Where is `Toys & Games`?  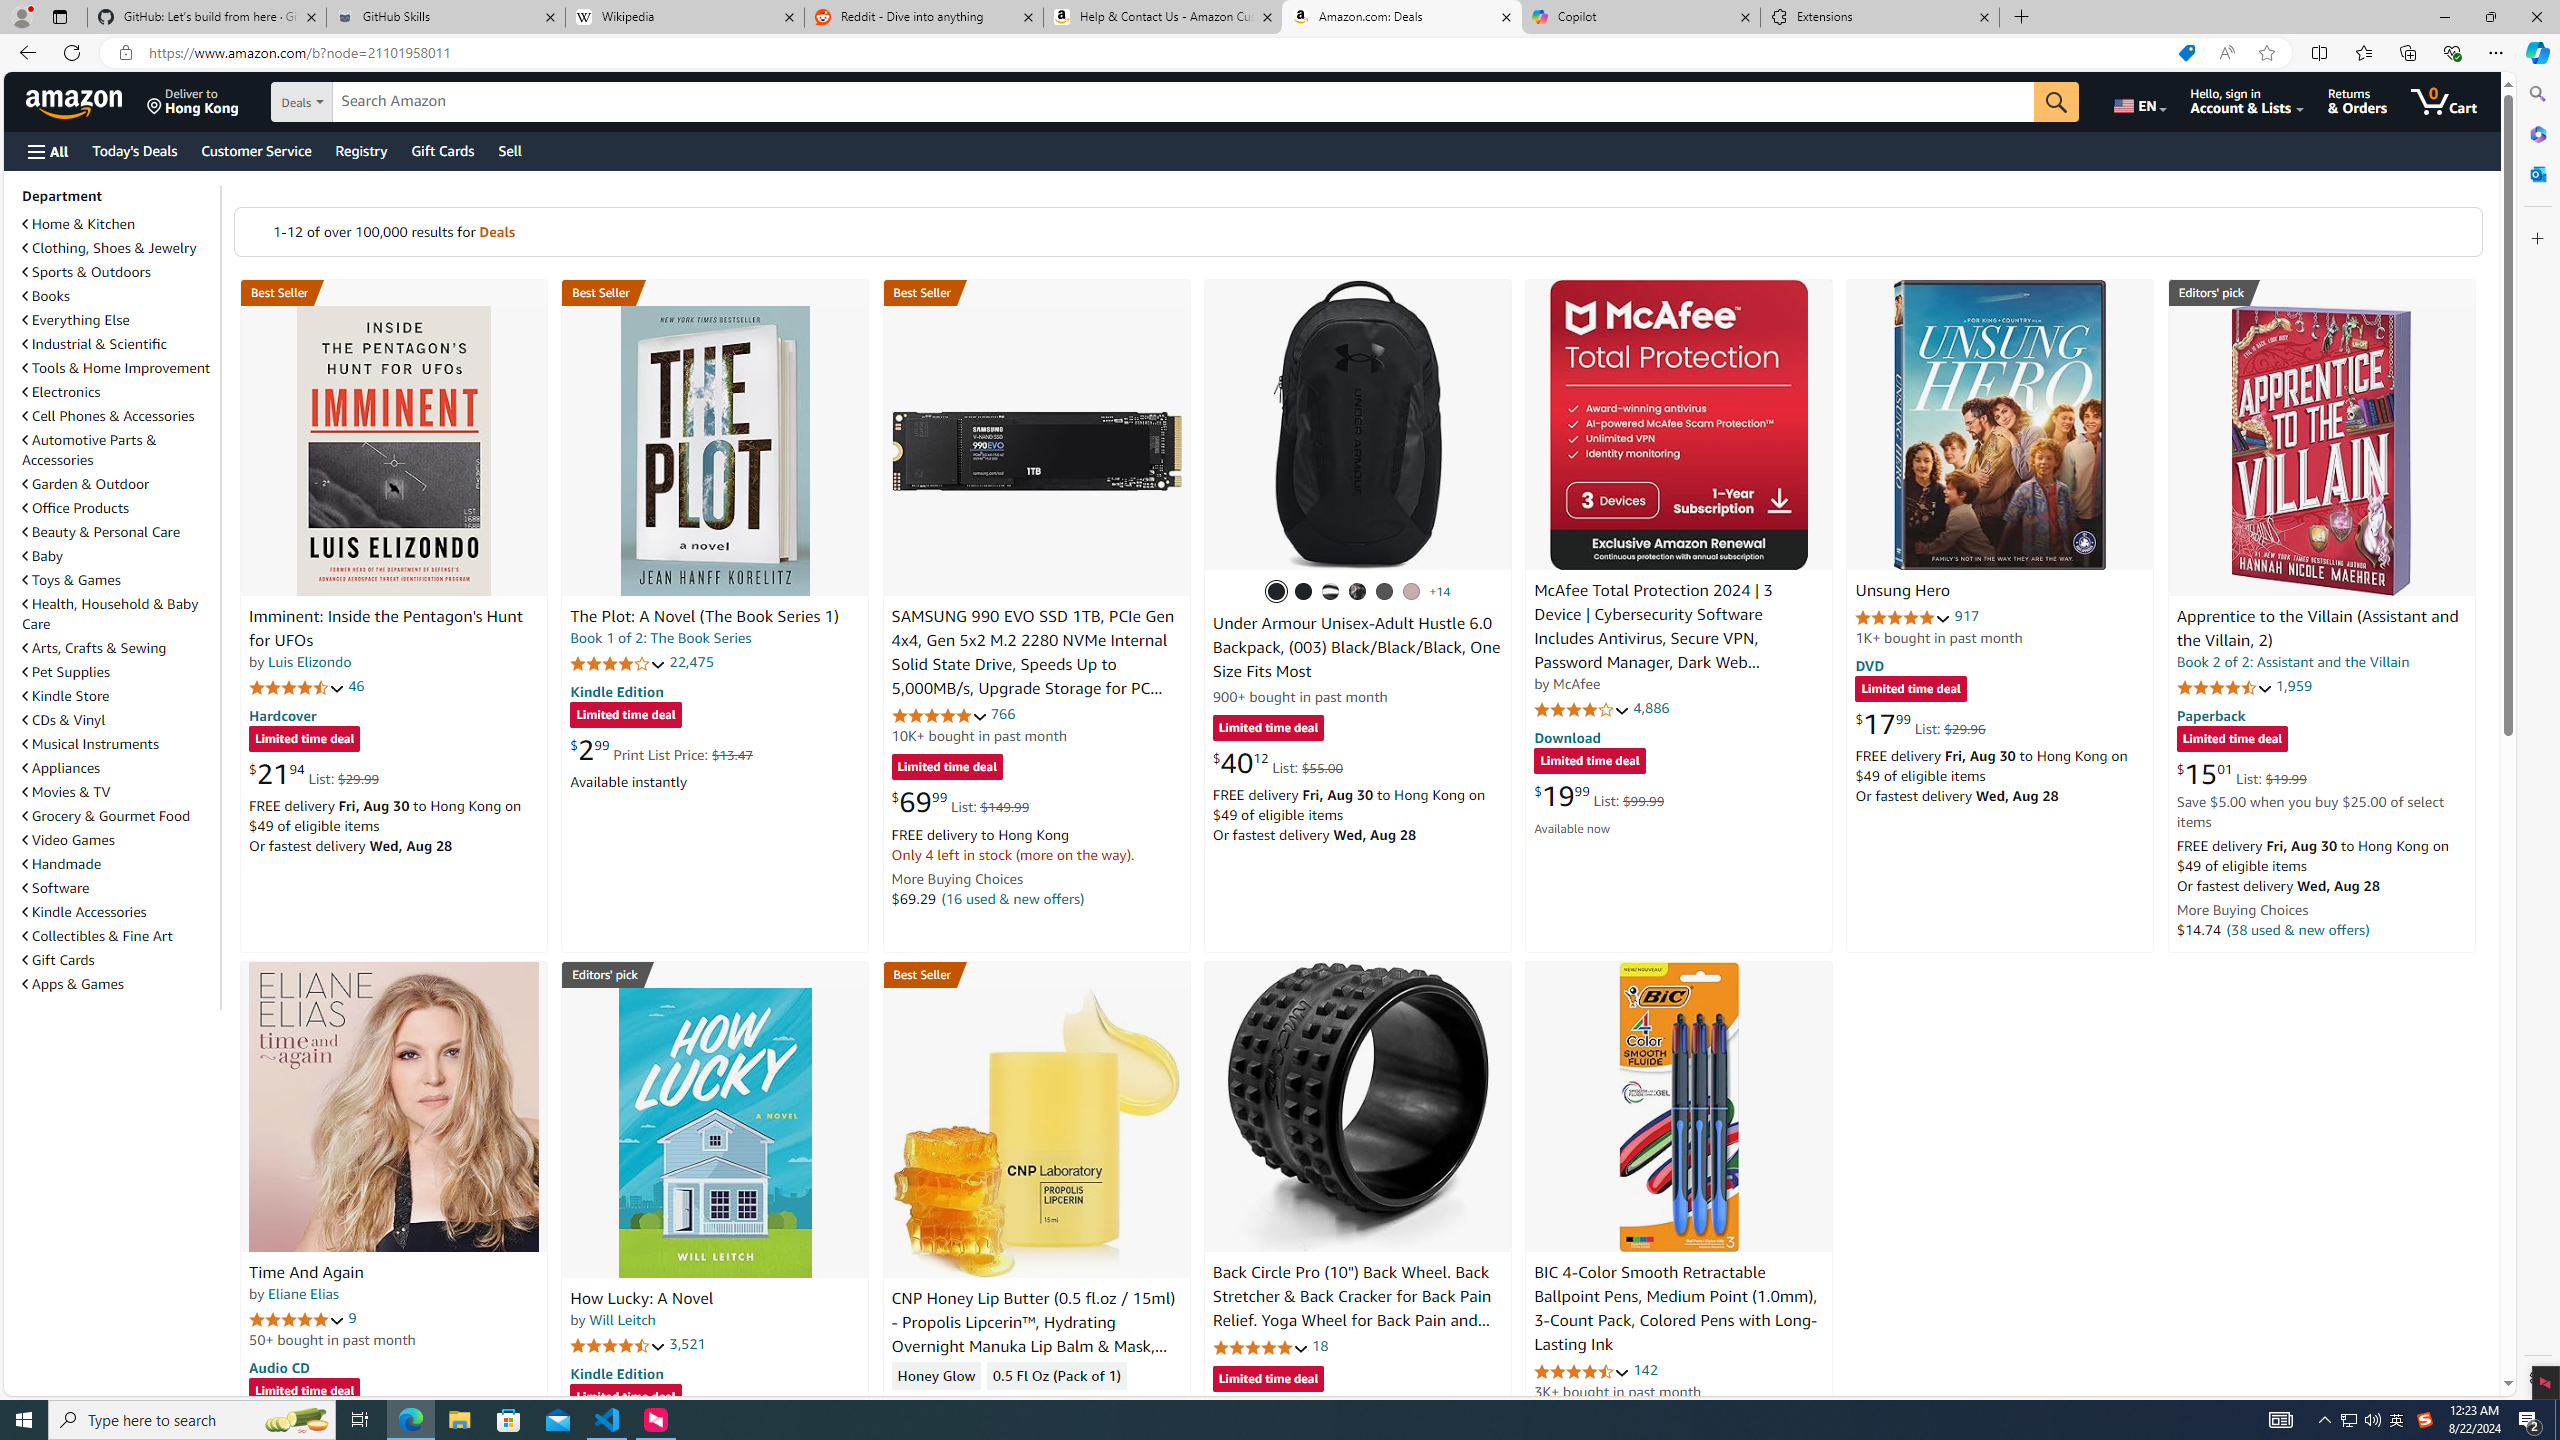 Toys & Games is located at coordinates (119, 580).